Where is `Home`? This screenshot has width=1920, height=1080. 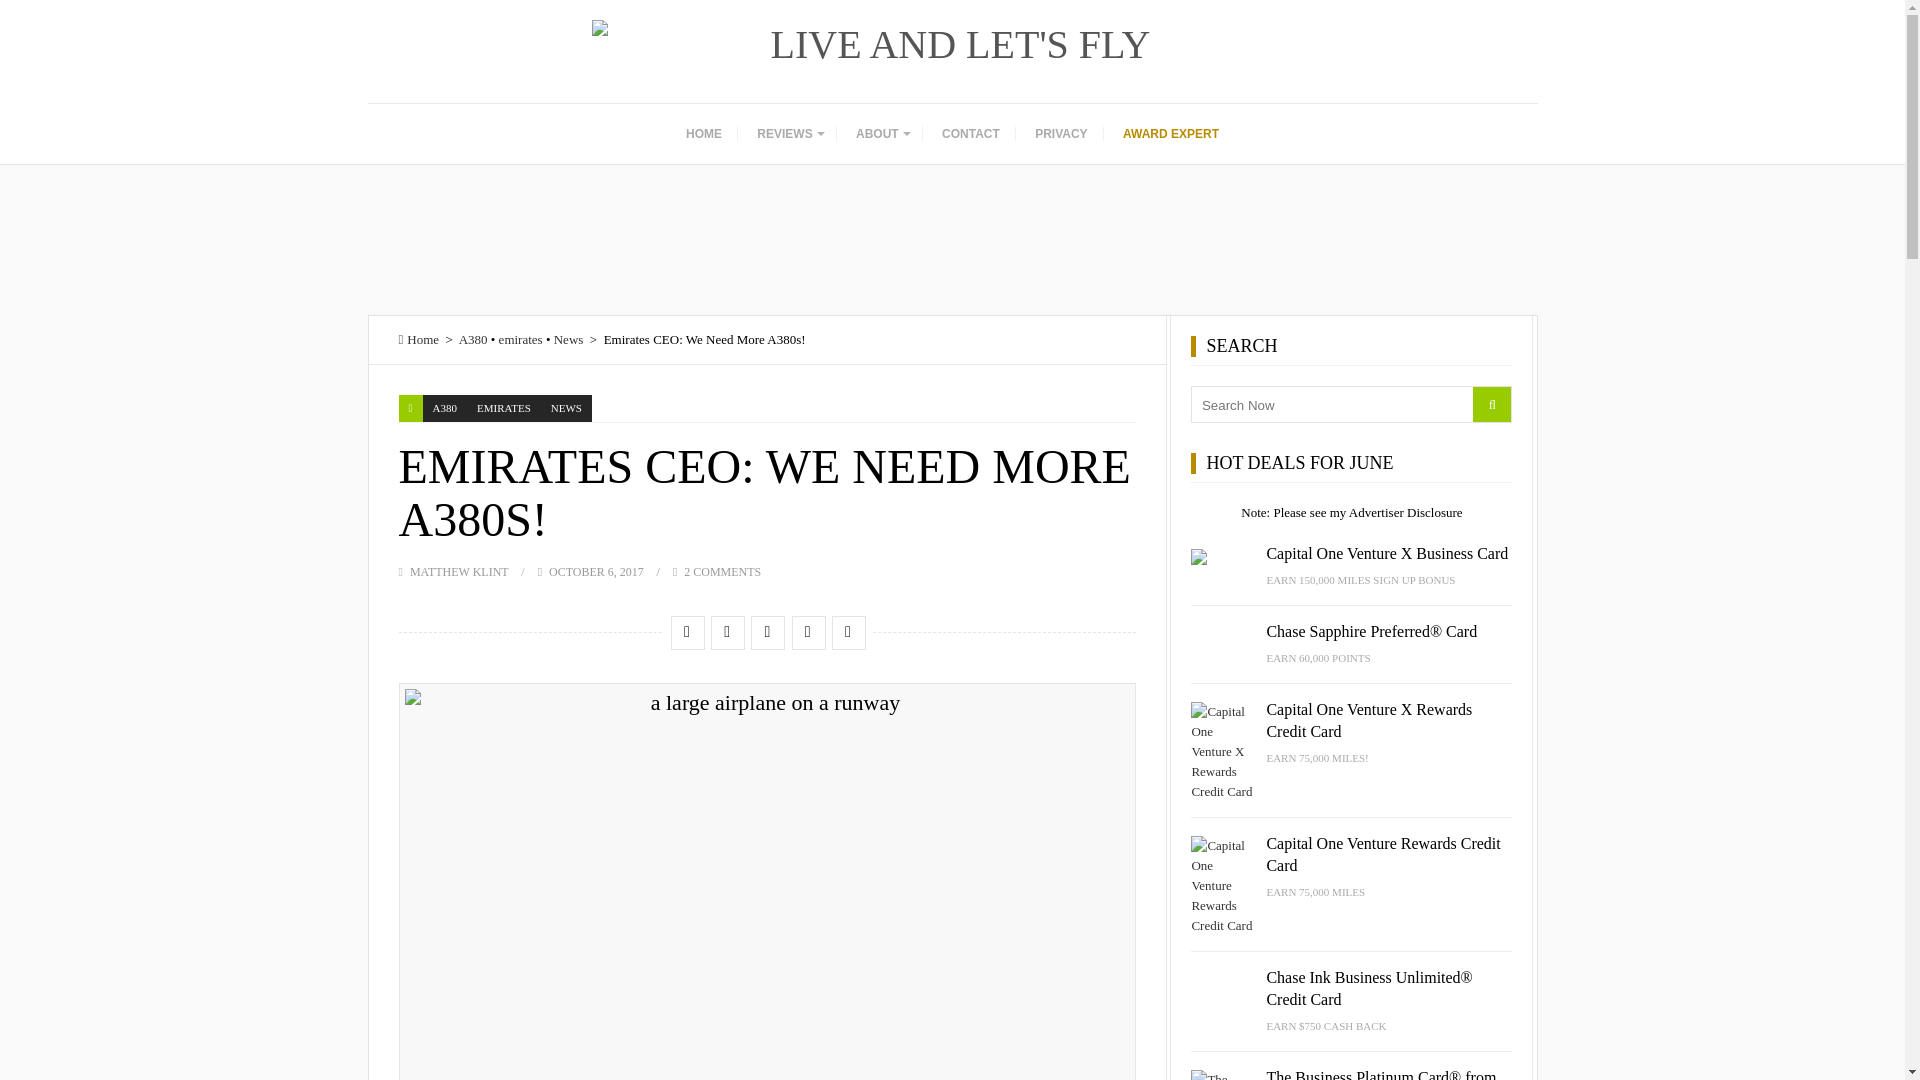
Home is located at coordinates (418, 338).